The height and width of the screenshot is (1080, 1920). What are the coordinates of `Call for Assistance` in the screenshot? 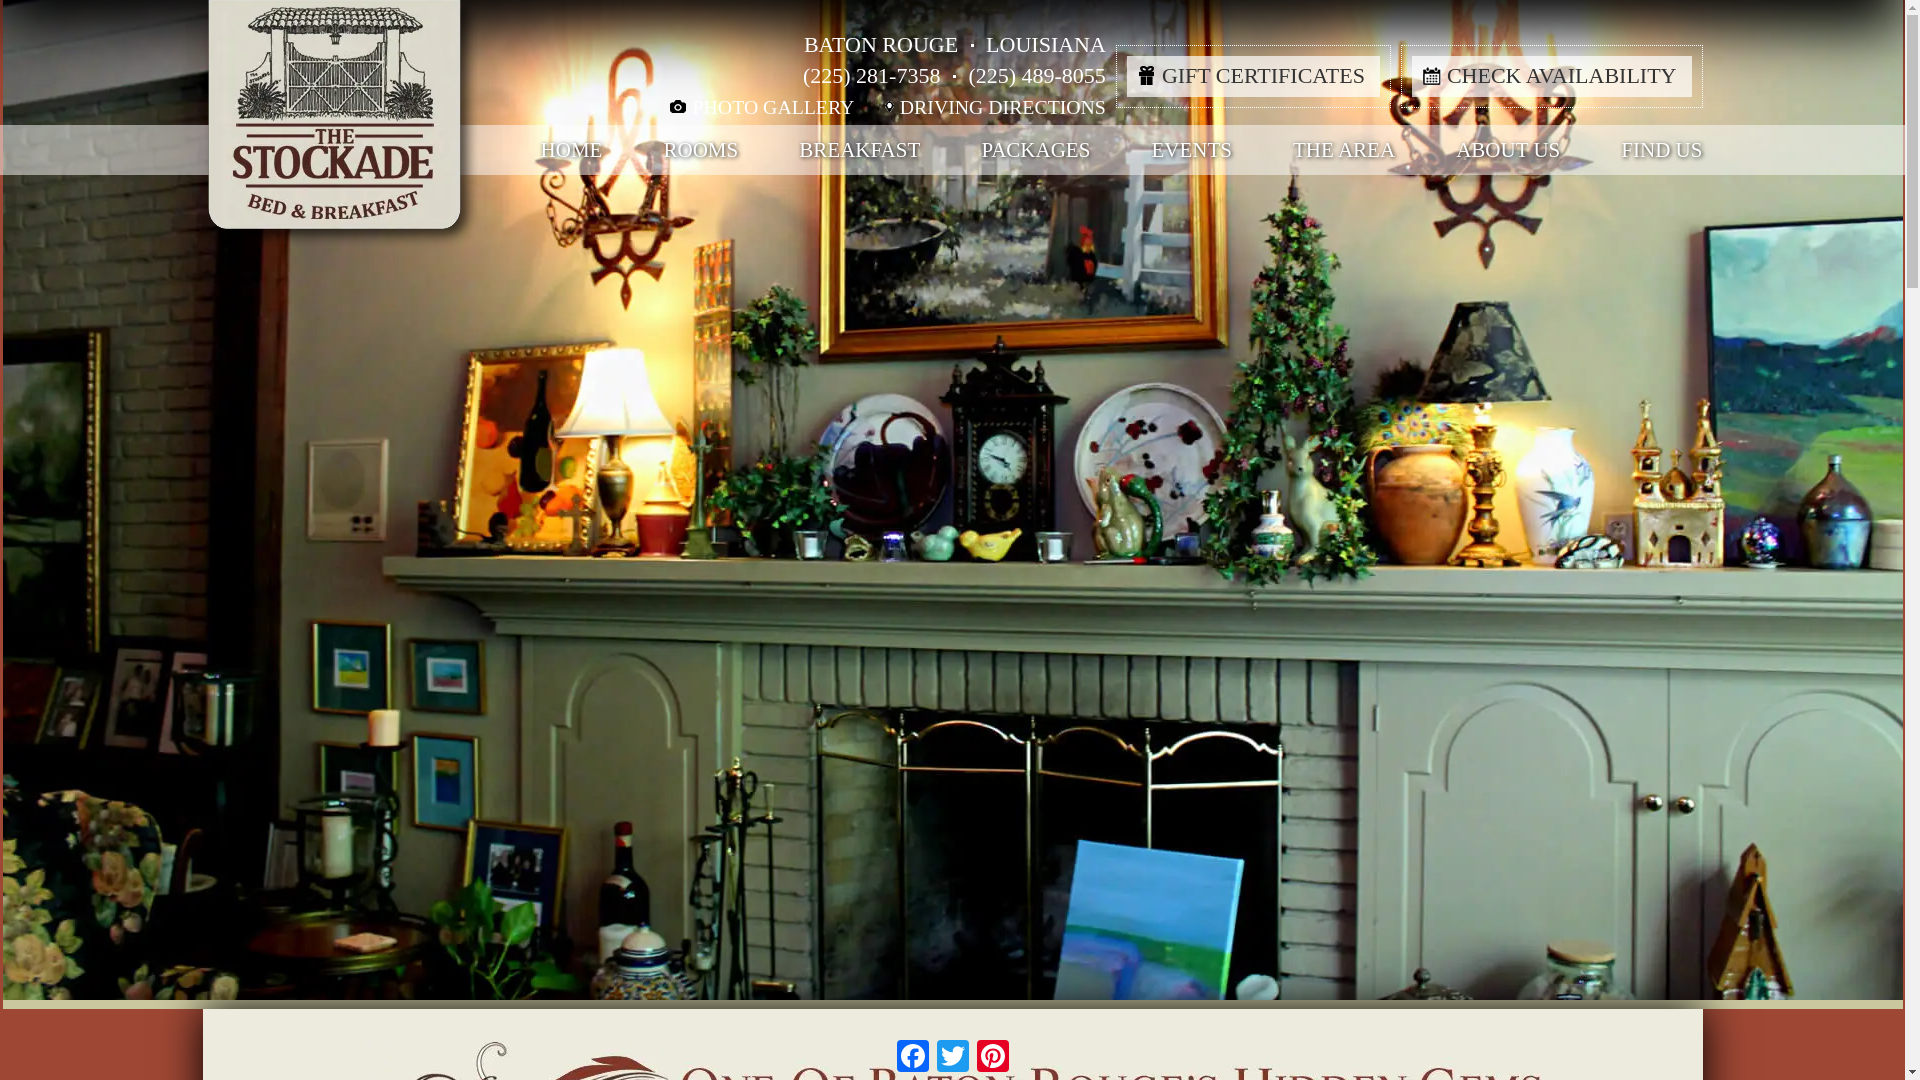 It's located at (871, 74).